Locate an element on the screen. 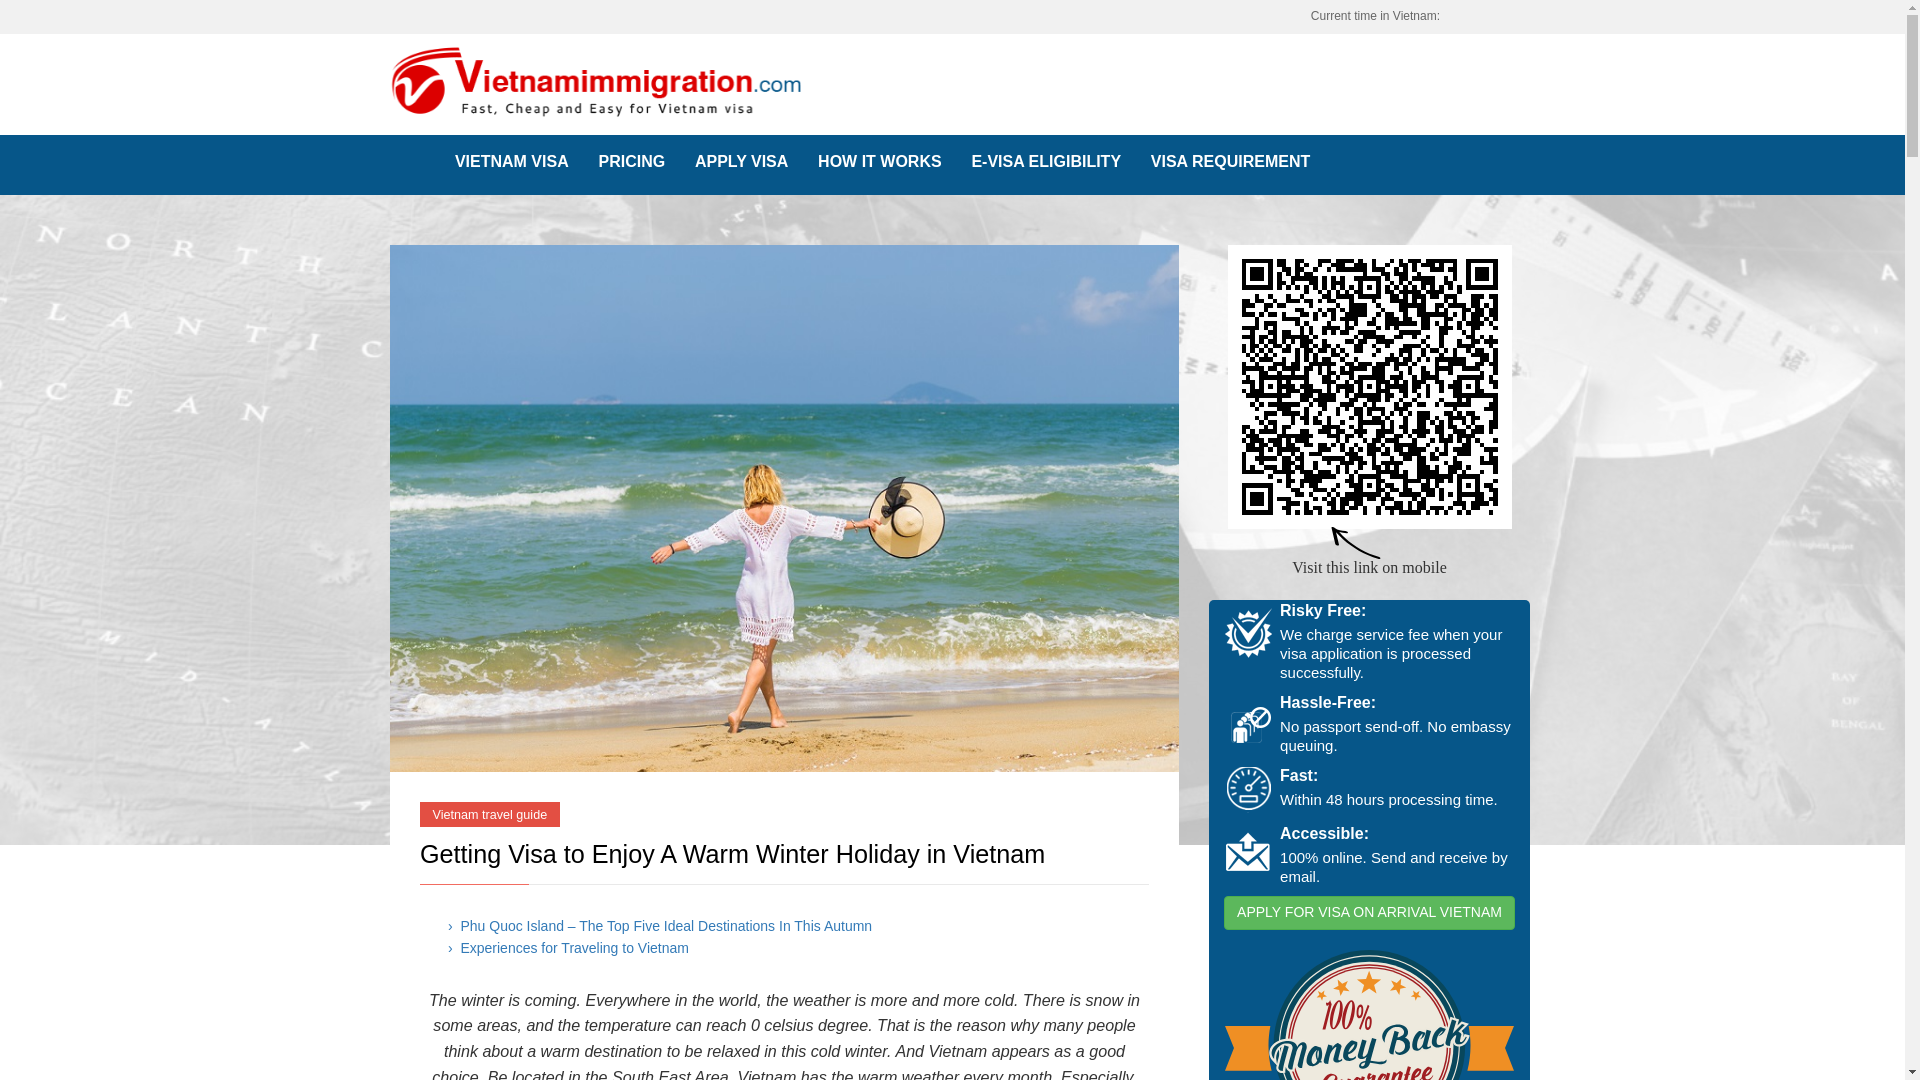  PRICING is located at coordinates (631, 162).